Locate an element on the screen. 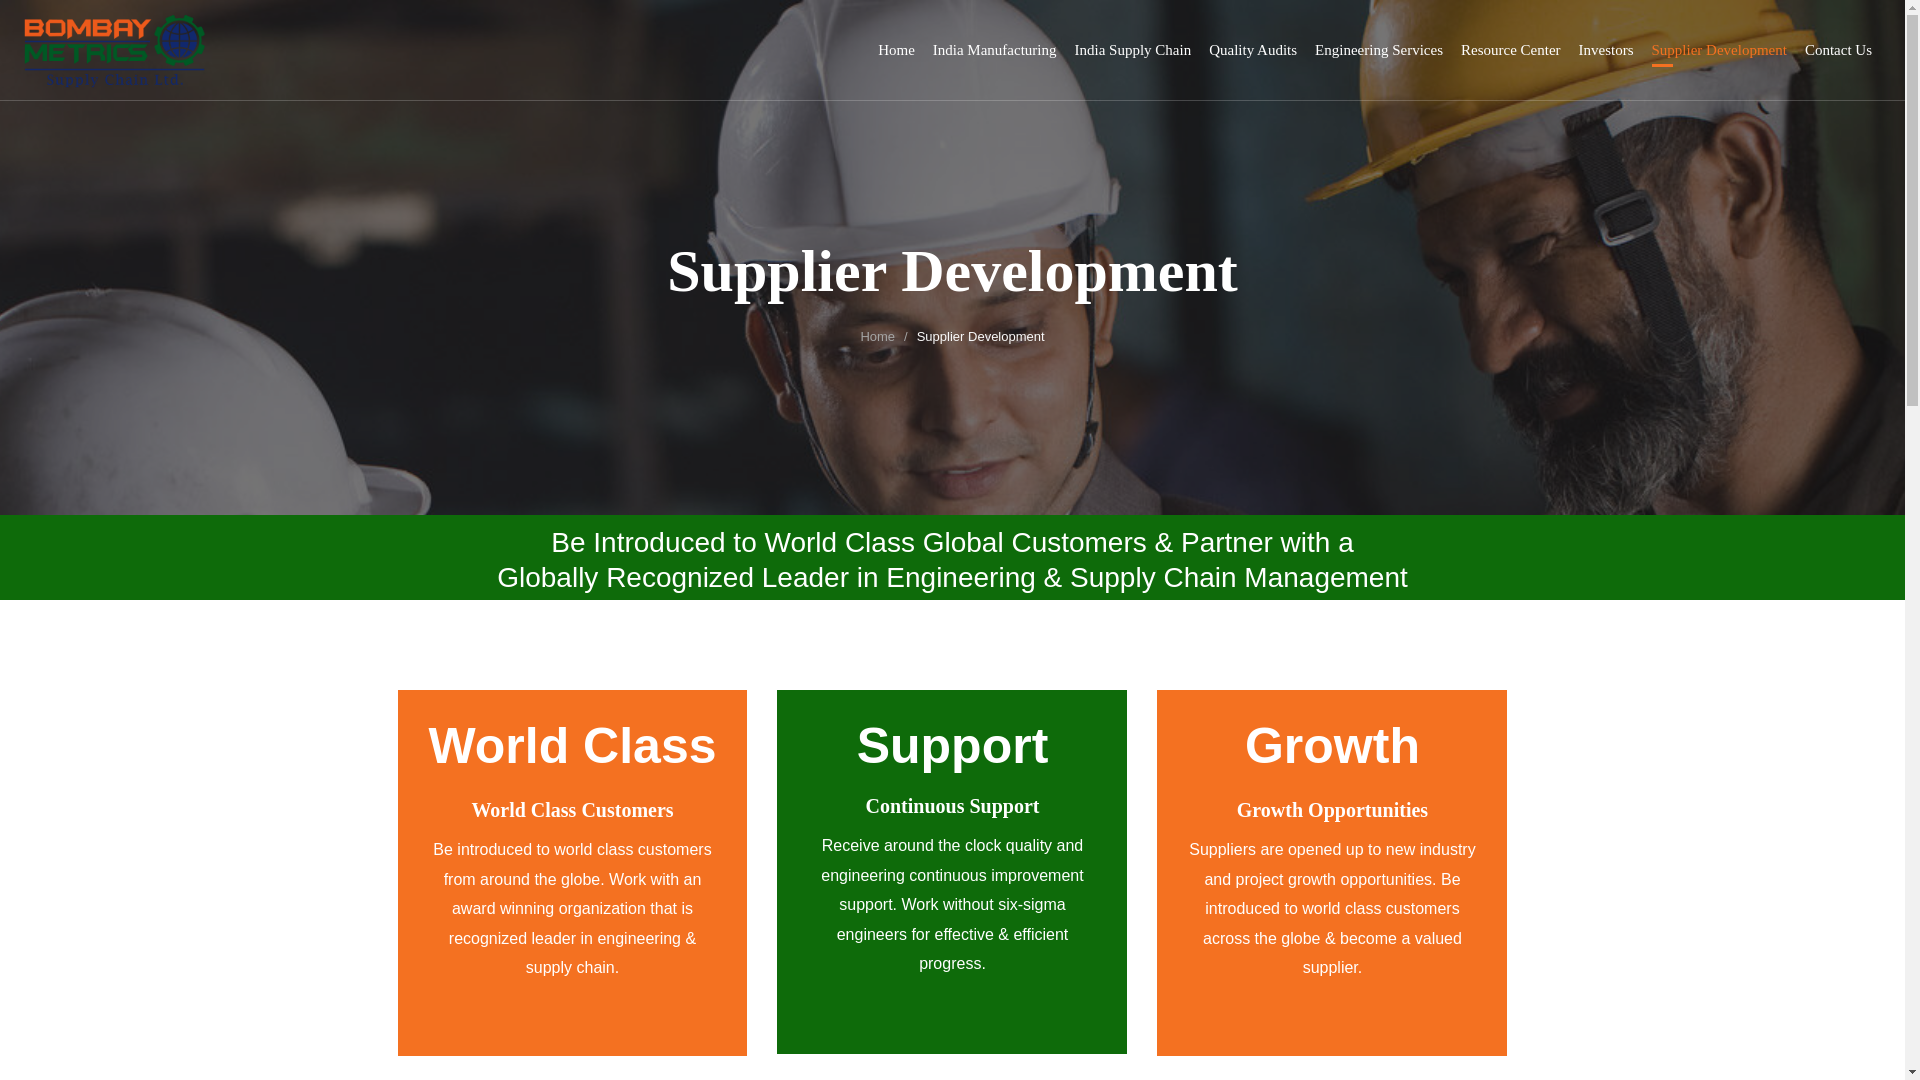  Quality Audits is located at coordinates (1253, 50).